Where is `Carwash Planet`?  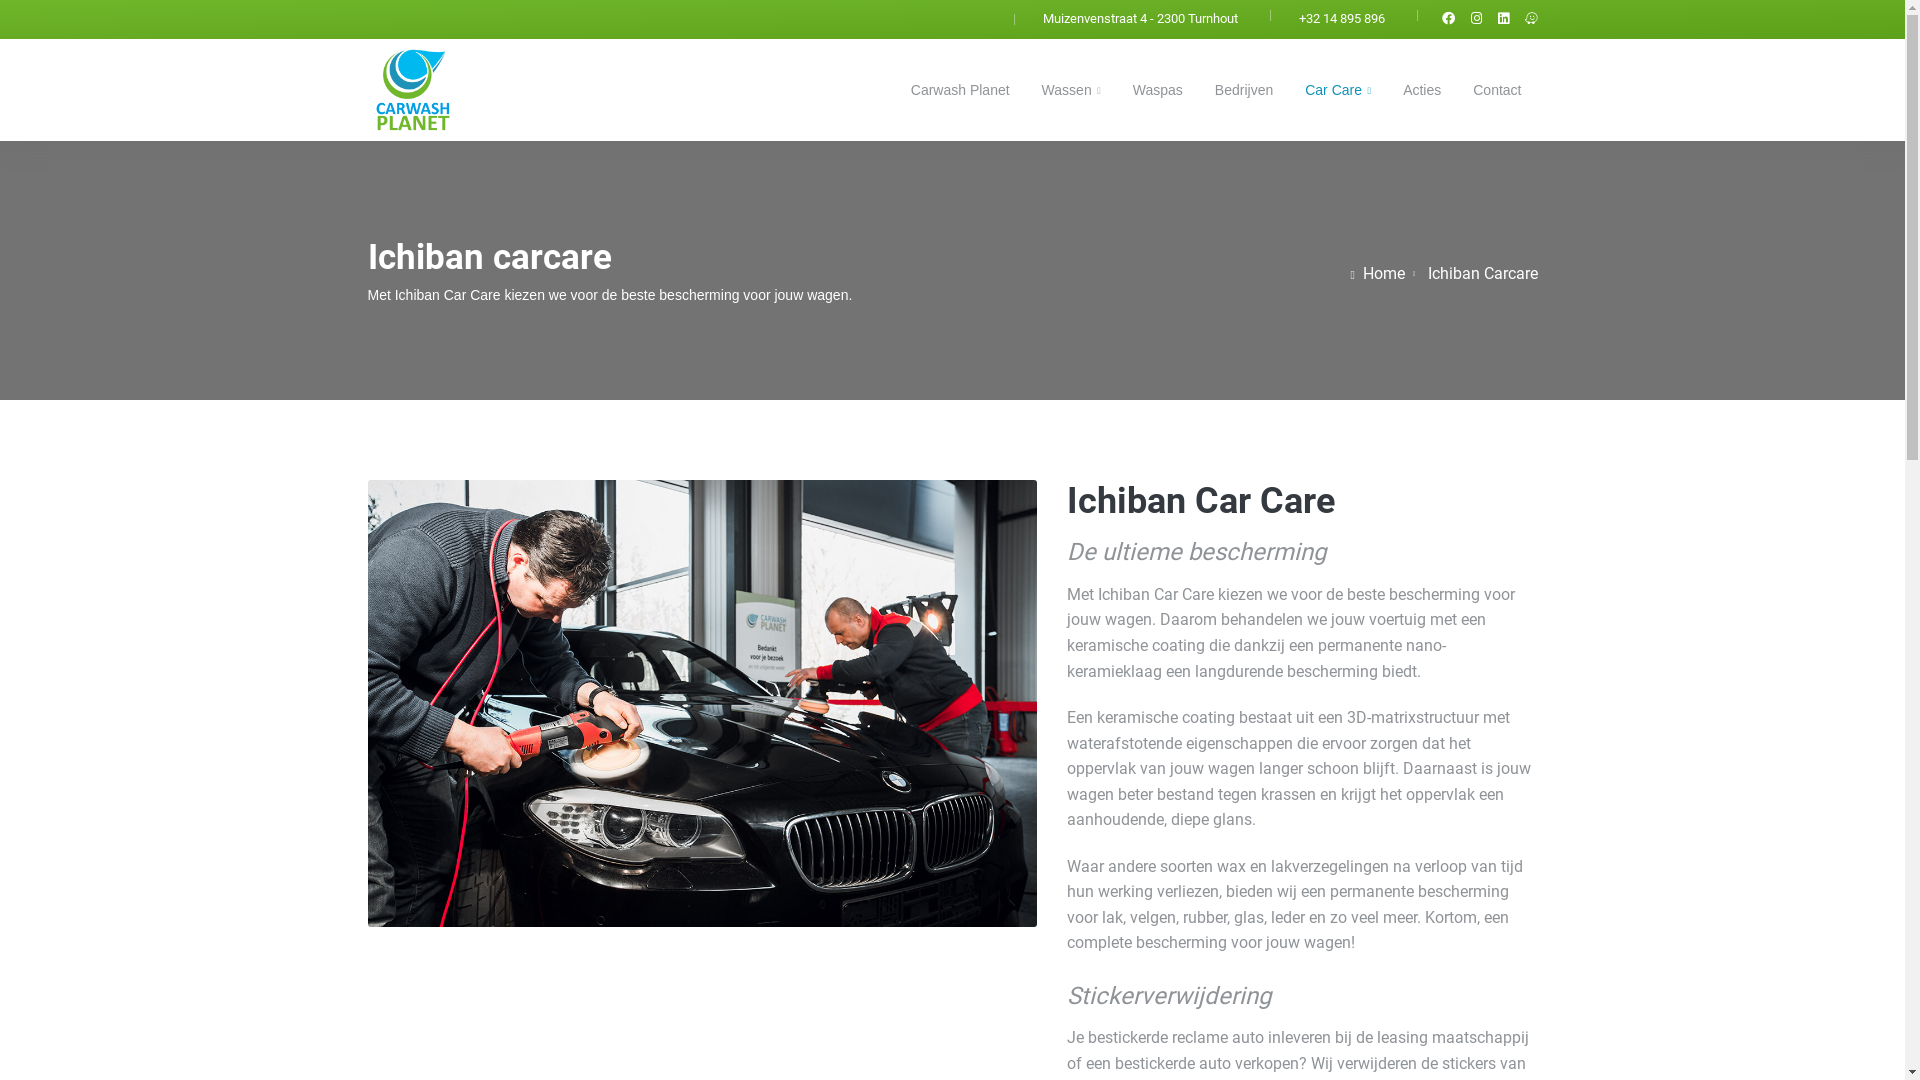 Carwash Planet is located at coordinates (960, 90).